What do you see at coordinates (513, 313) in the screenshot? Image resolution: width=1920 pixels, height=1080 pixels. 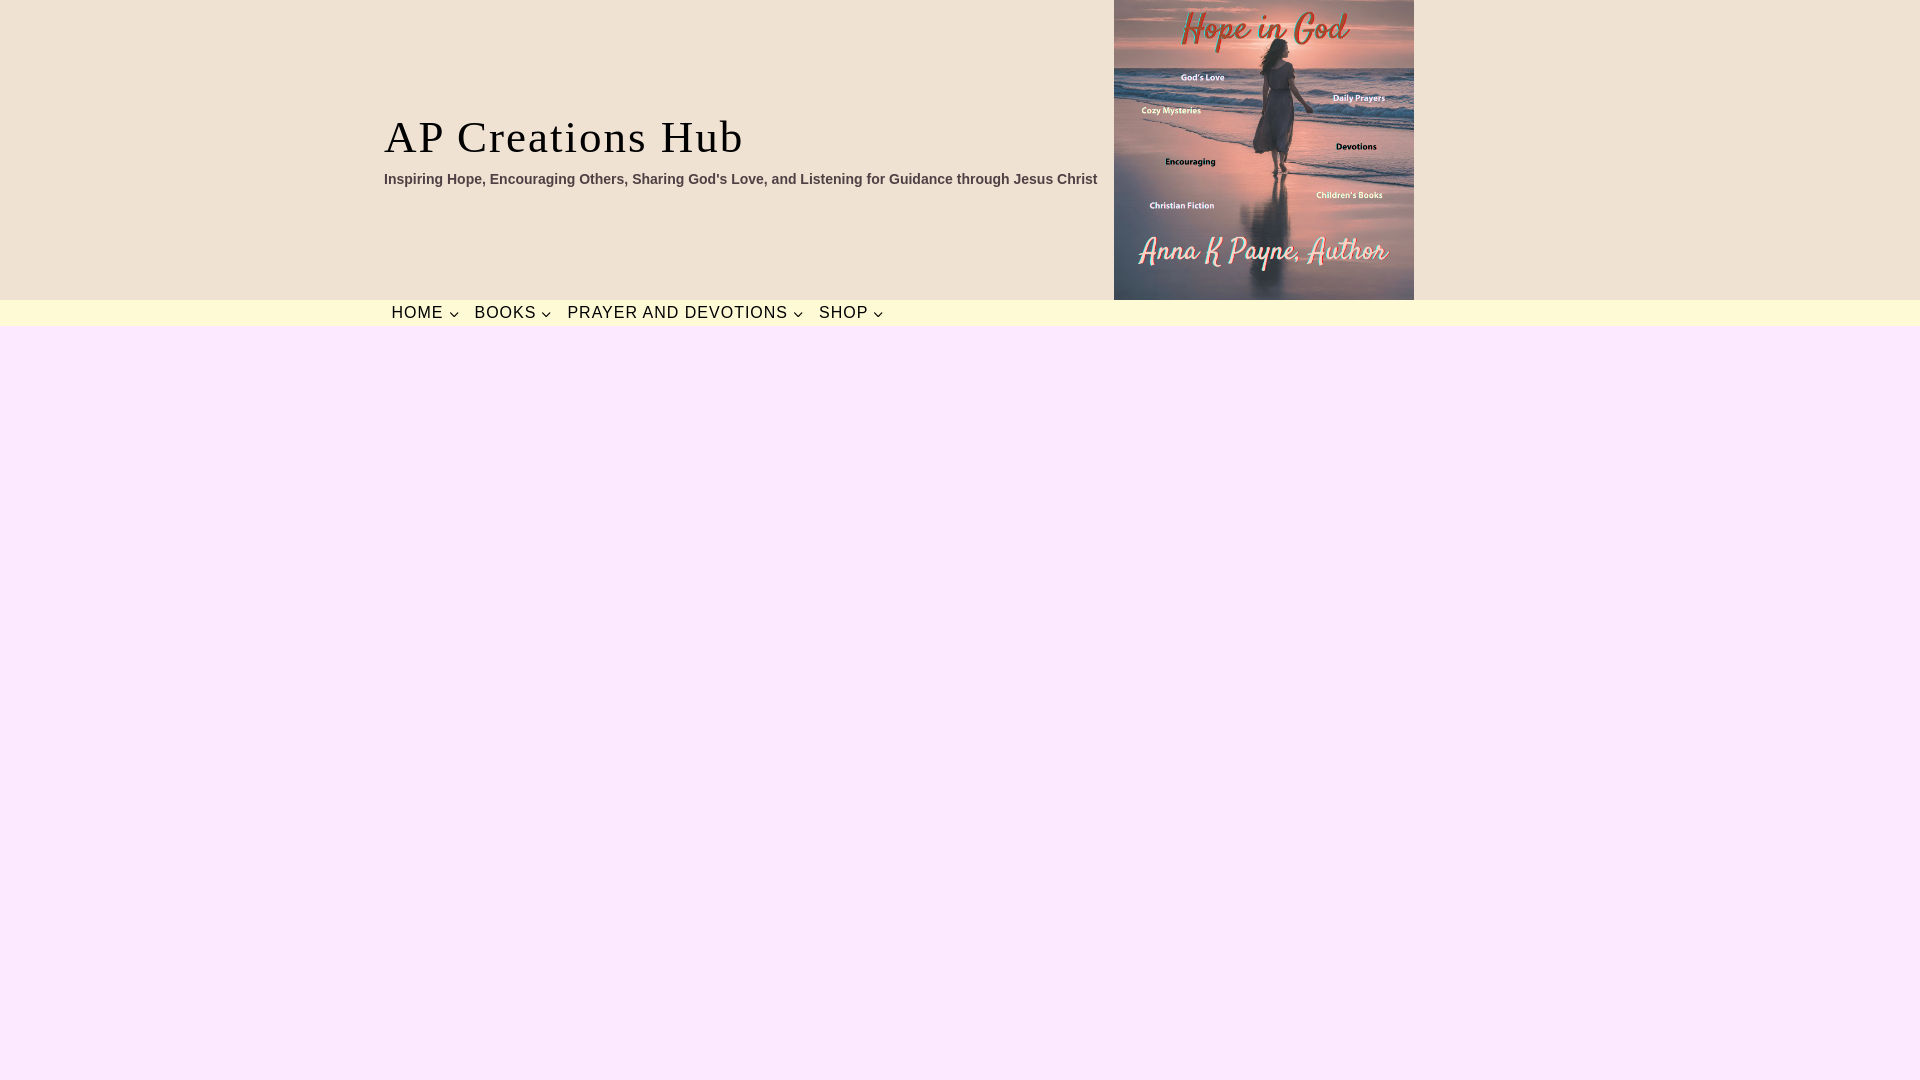 I see `BOOKS` at bounding box center [513, 313].